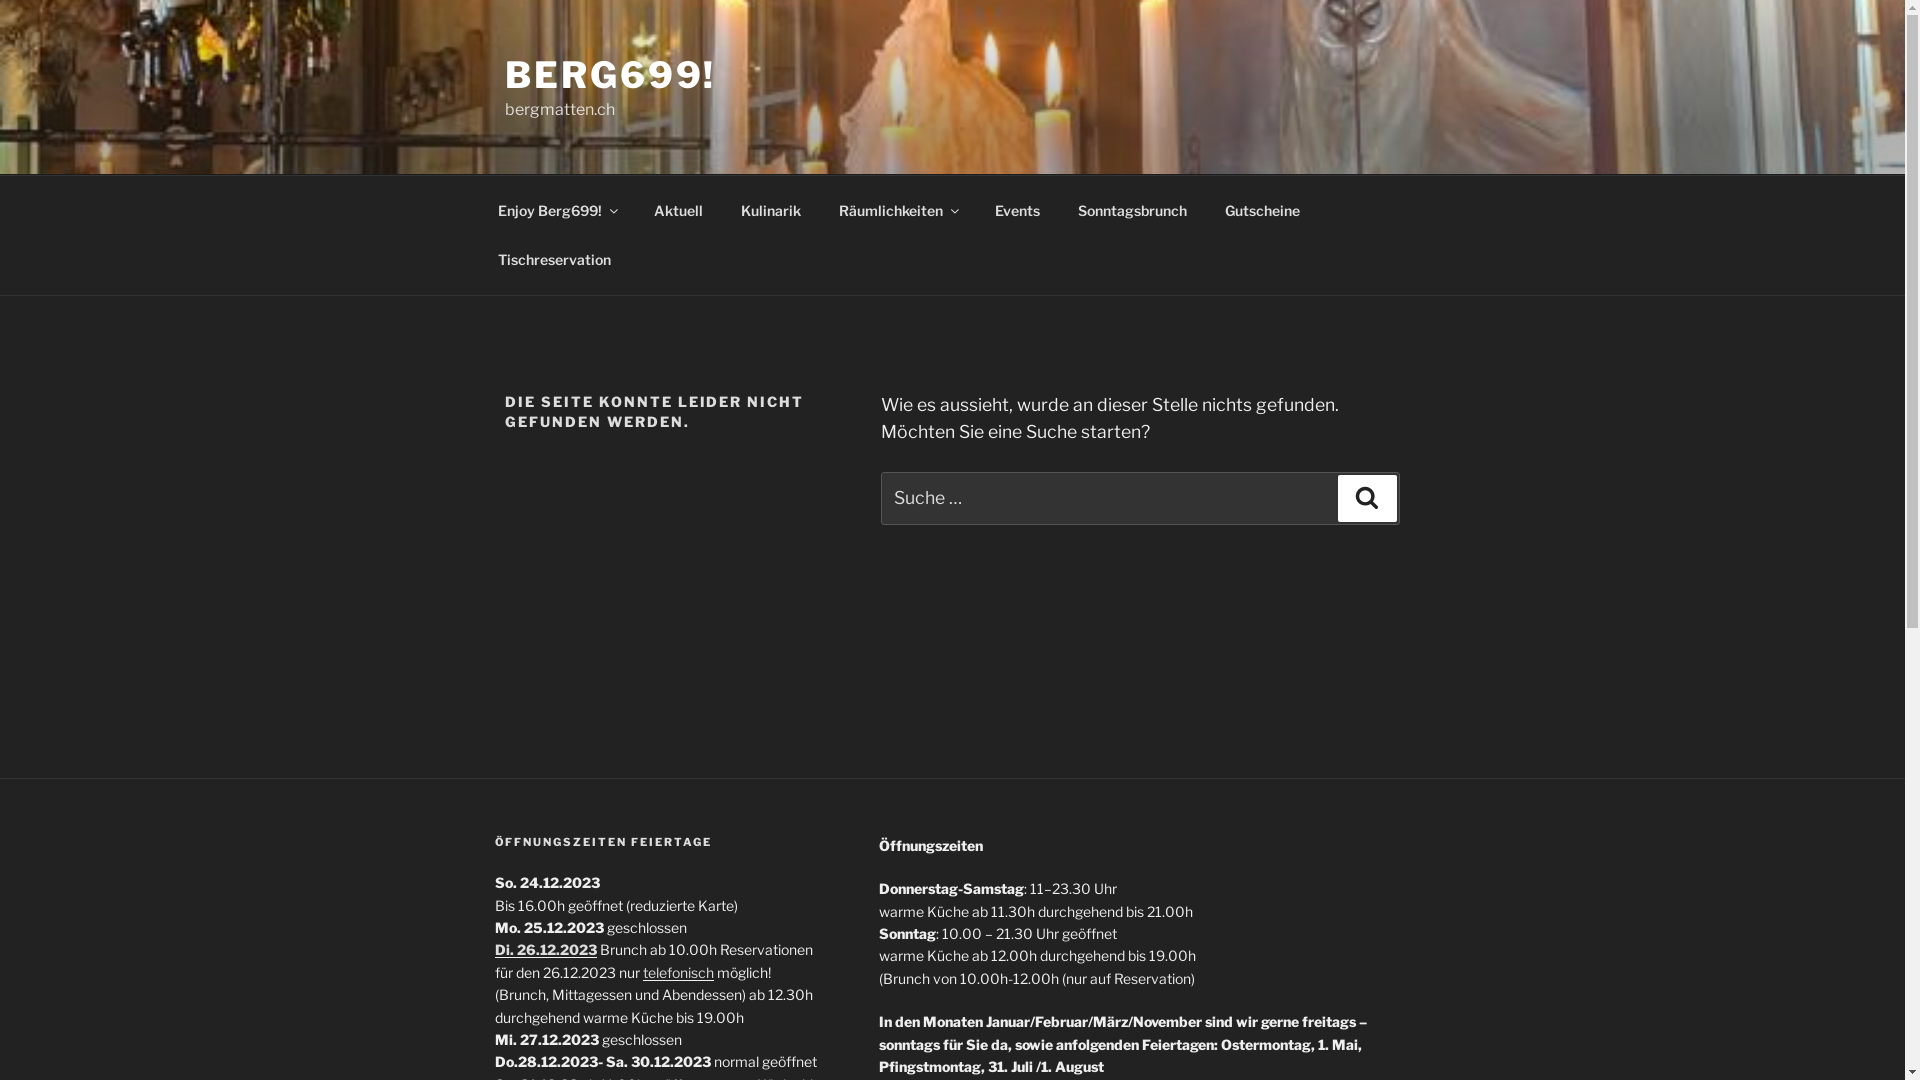 This screenshot has width=1920, height=1080. What do you see at coordinates (1263, 210) in the screenshot?
I see `Gutscheine` at bounding box center [1263, 210].